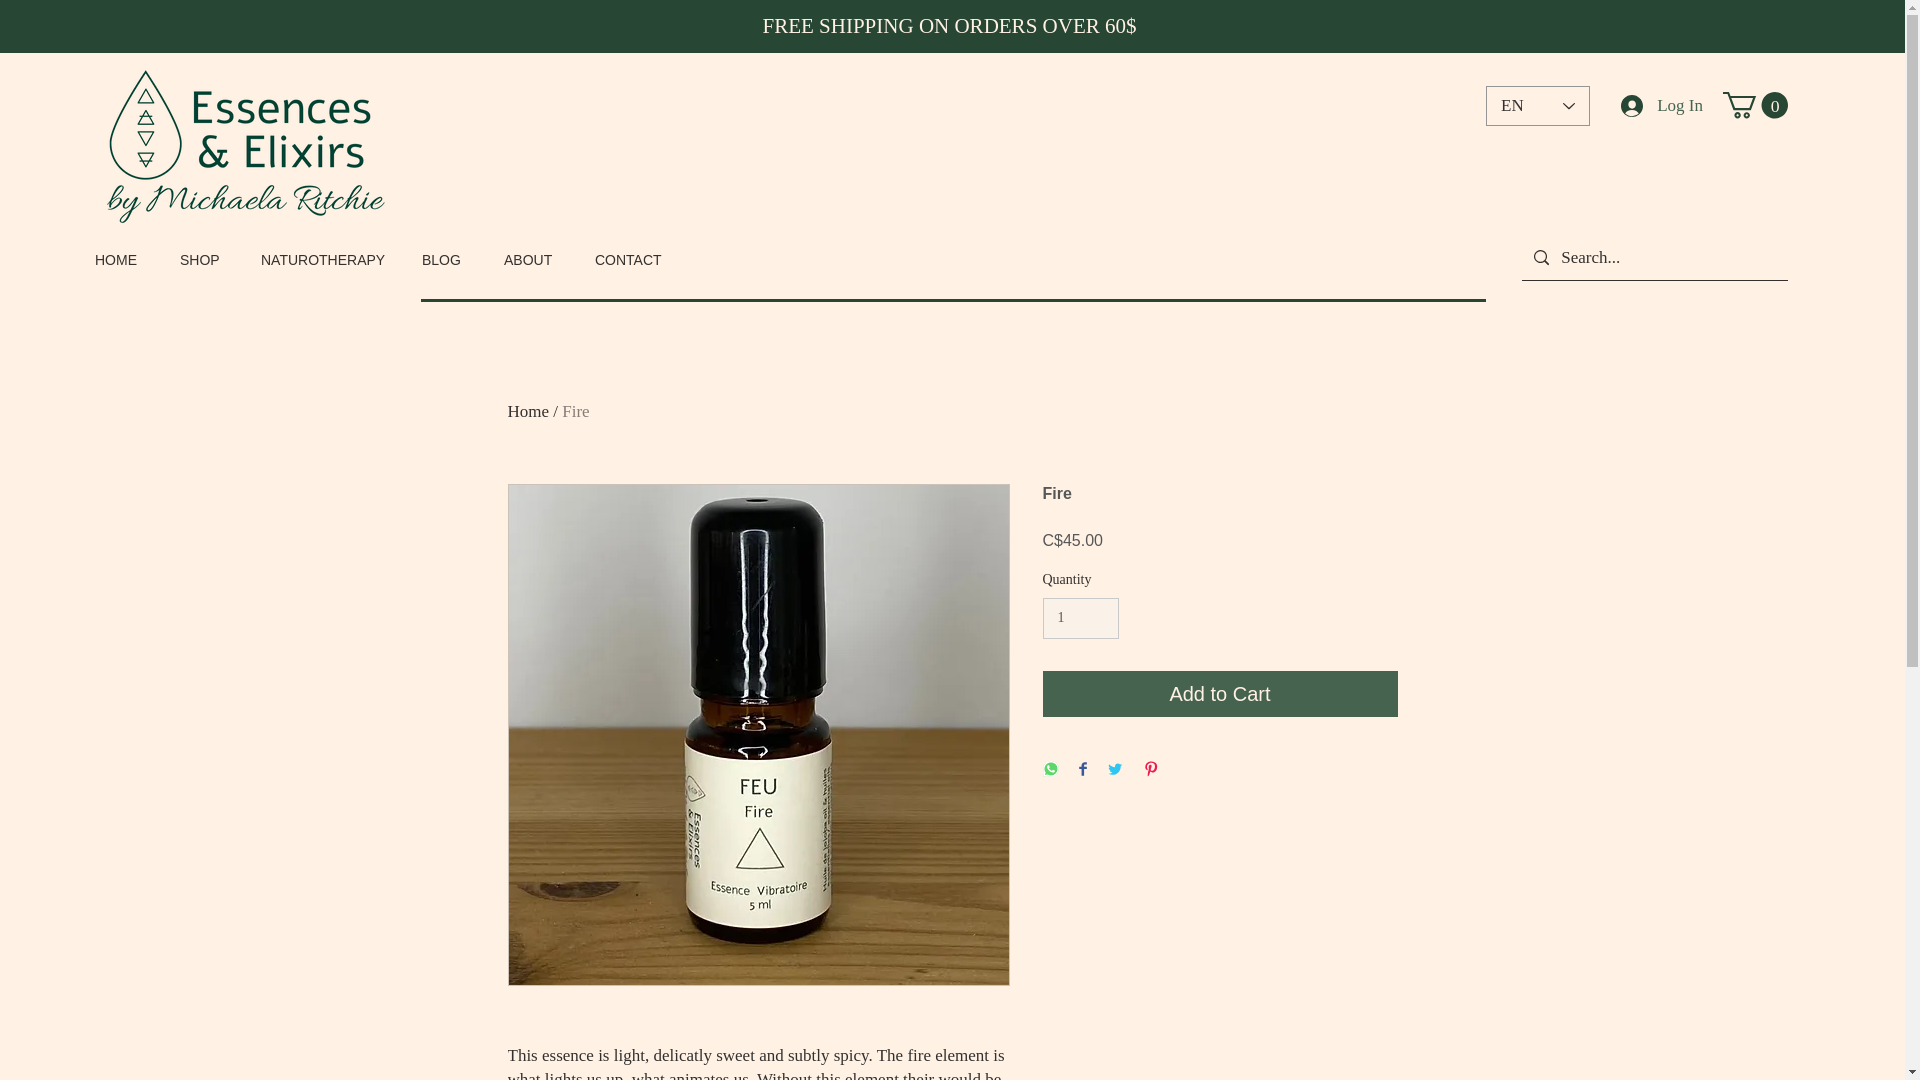 This screenshot has width=1920, height=1080. What do you see at coordinates (326, 260) in the screenshot?
I see `NATUROTHERAPY` at bounding box center [326, 260].